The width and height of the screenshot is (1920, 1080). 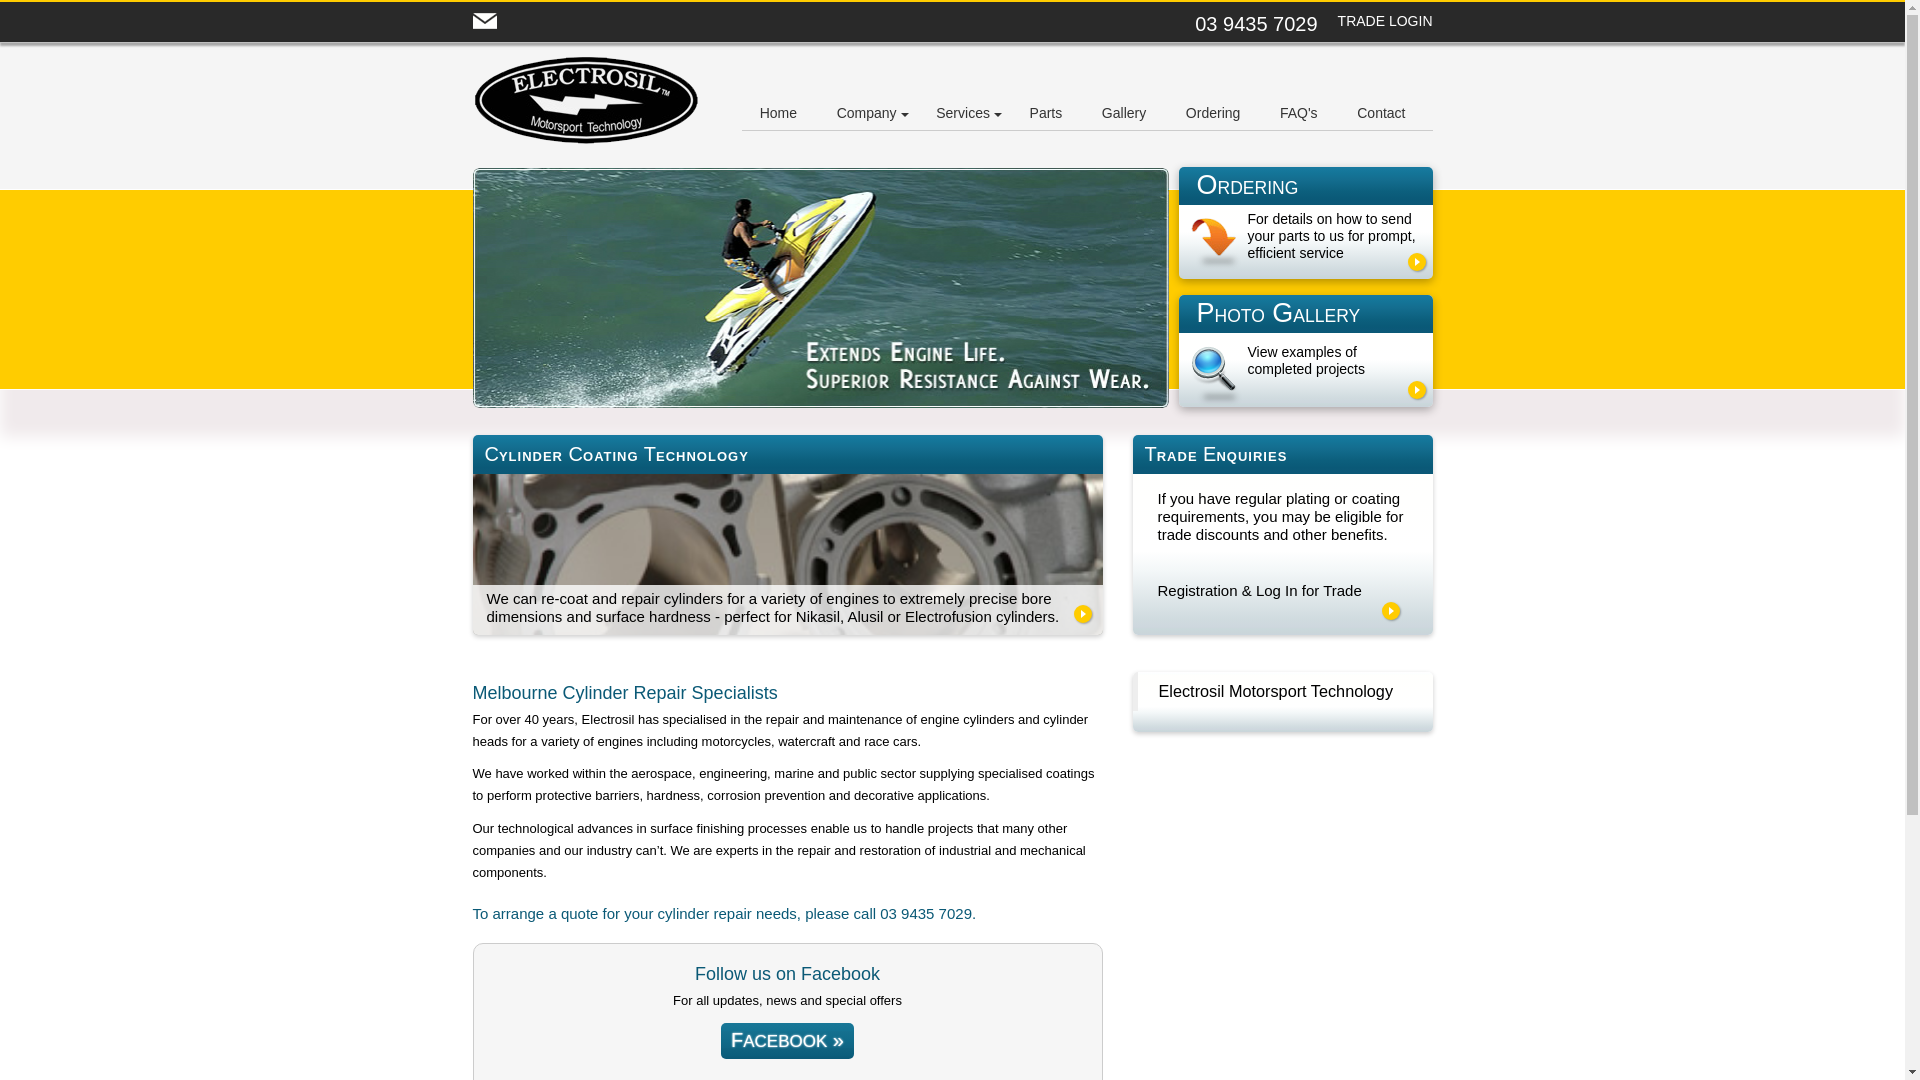 What do you see at coordinates (962, 114) in the screenshot?
I see `Services` at bounding box center [962, 114].